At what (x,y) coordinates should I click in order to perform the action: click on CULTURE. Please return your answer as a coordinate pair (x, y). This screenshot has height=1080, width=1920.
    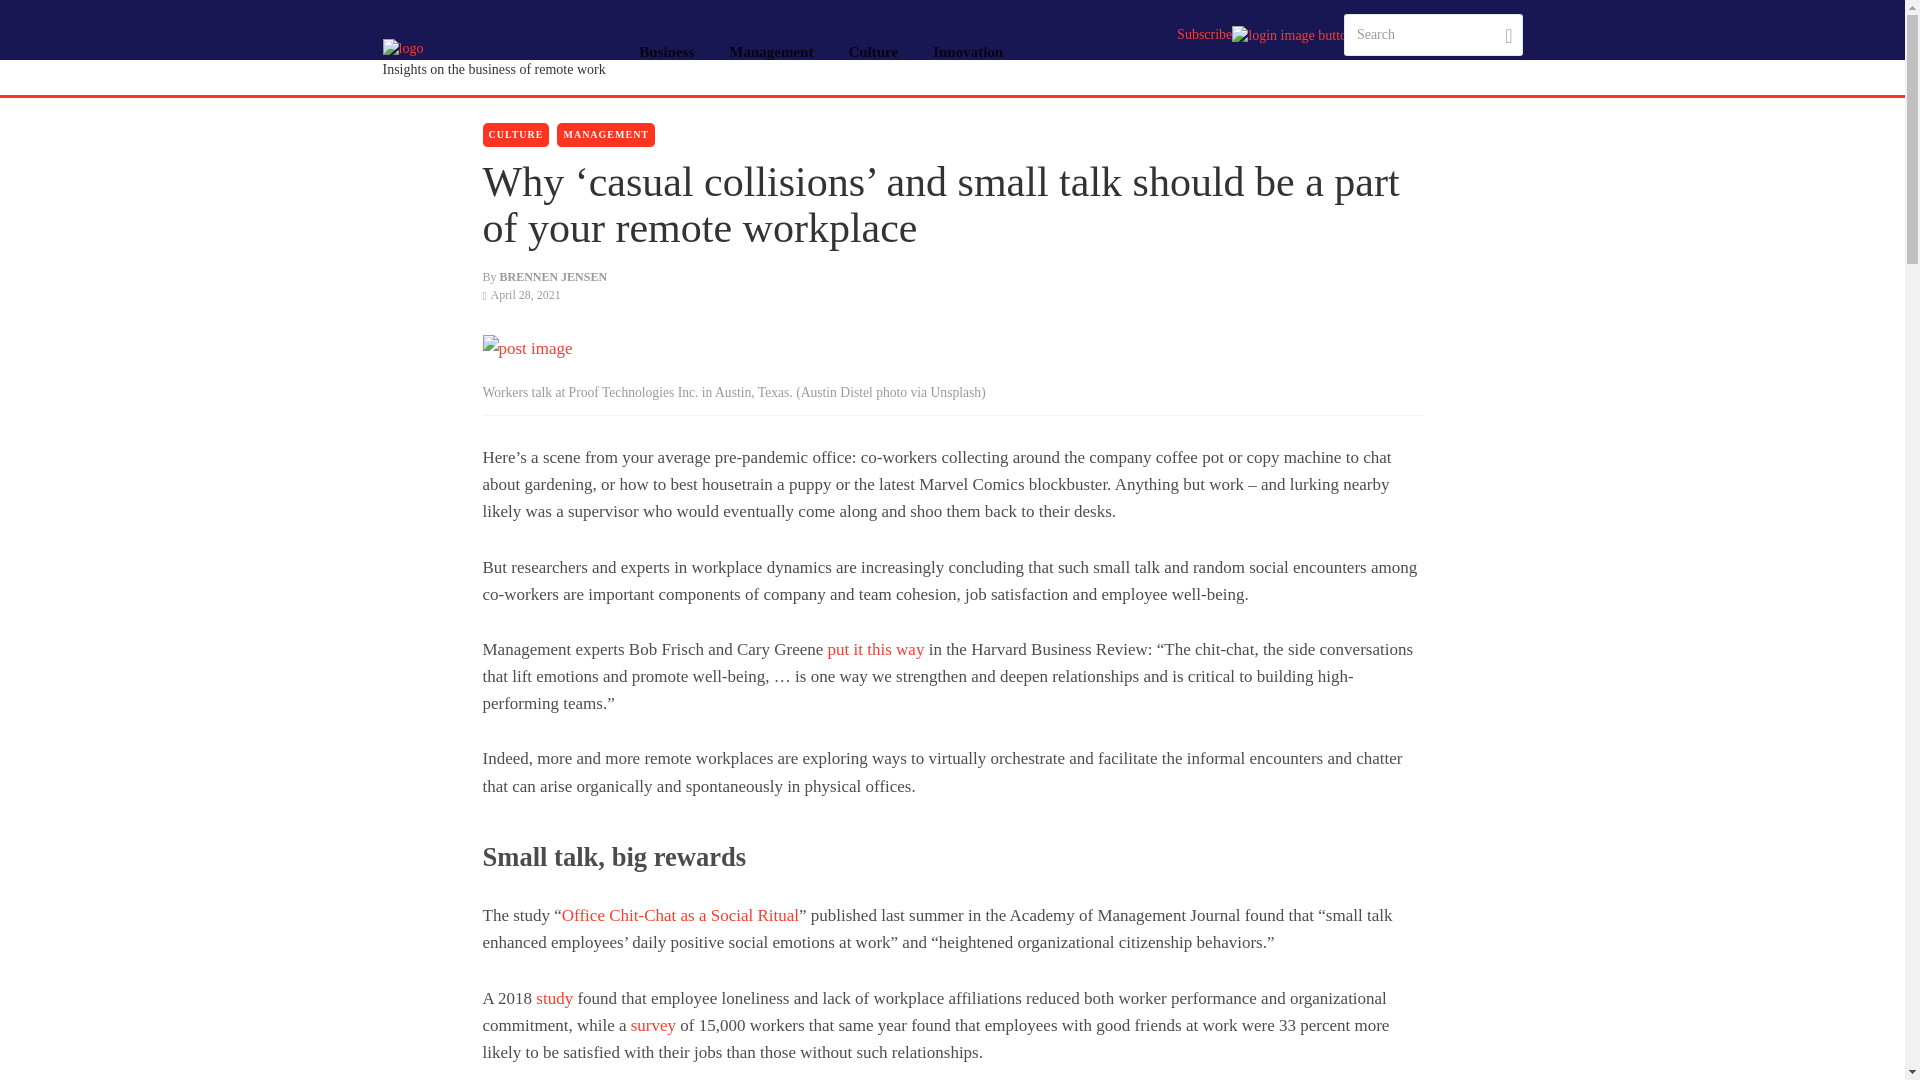
    Looking at the image, I should click on (515, 135).